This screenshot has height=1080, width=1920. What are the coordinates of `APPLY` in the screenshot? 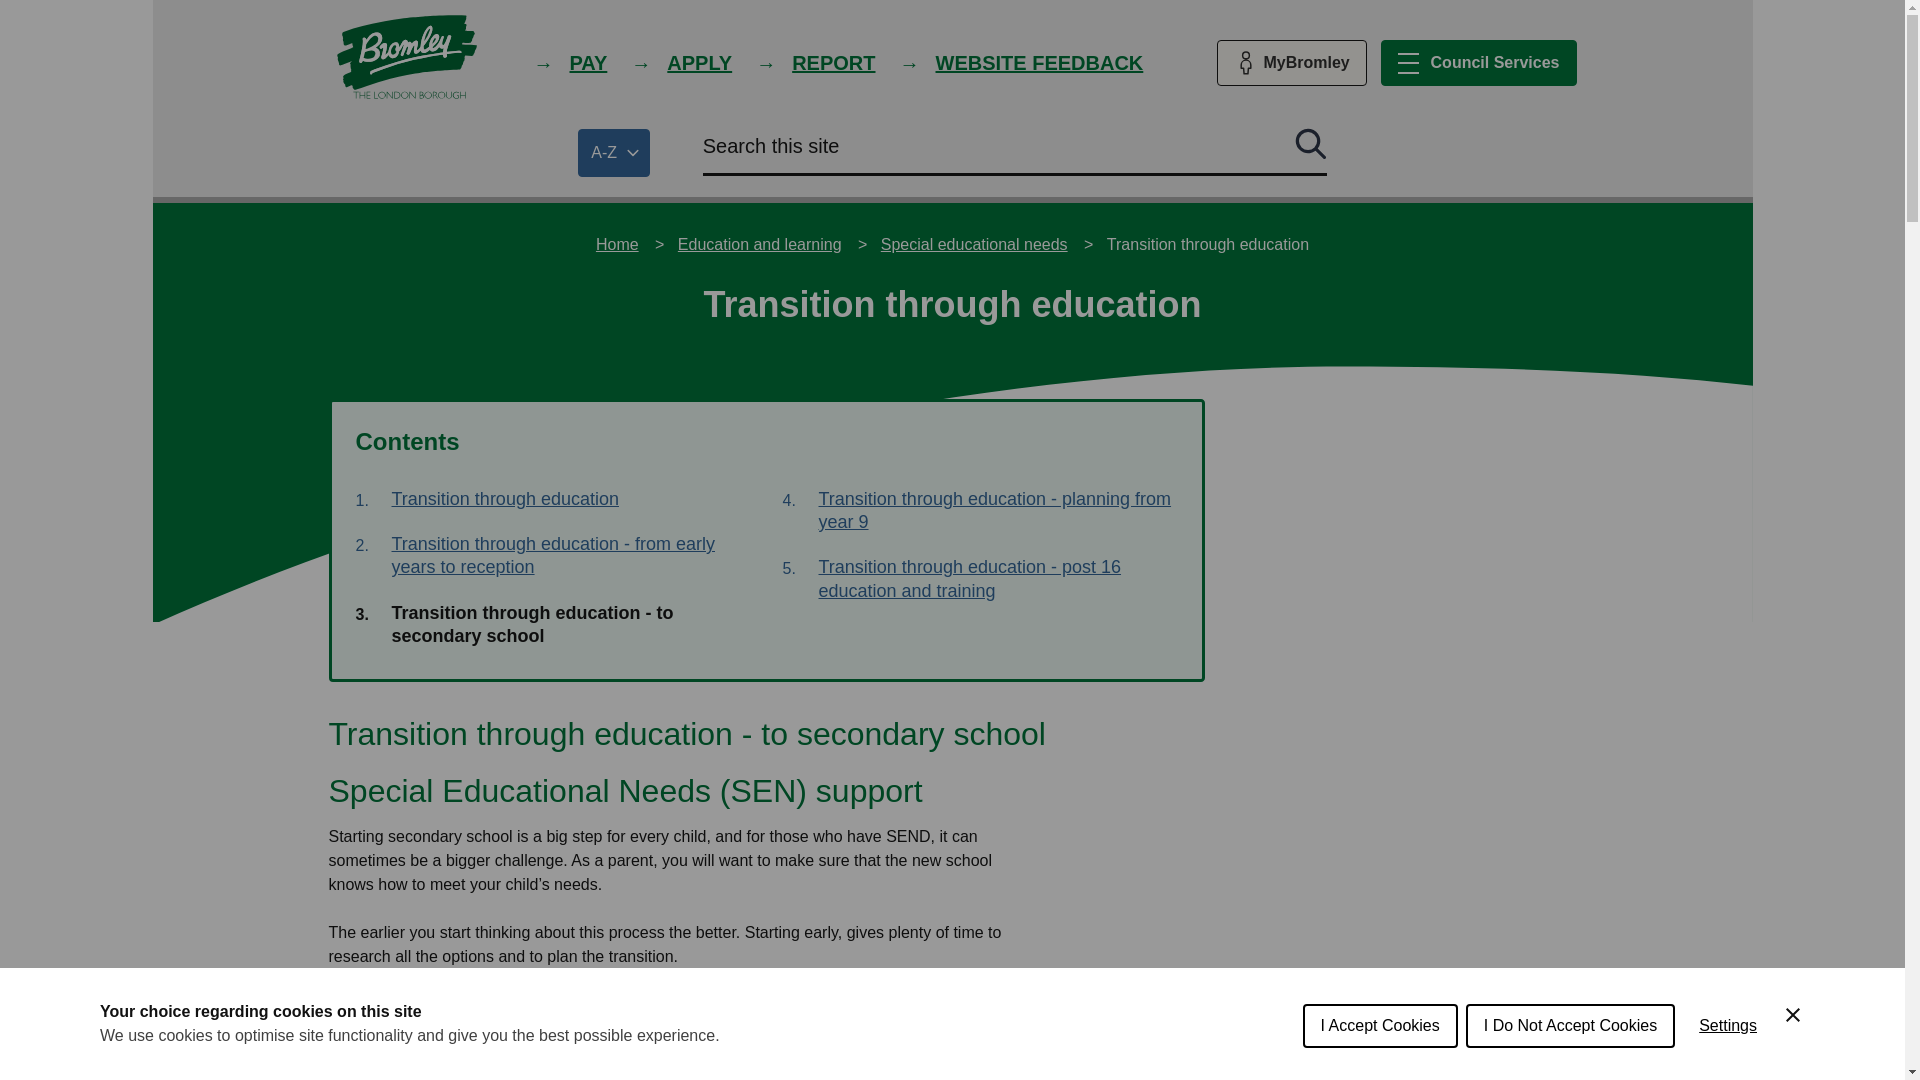 It's located at (1022, 62).